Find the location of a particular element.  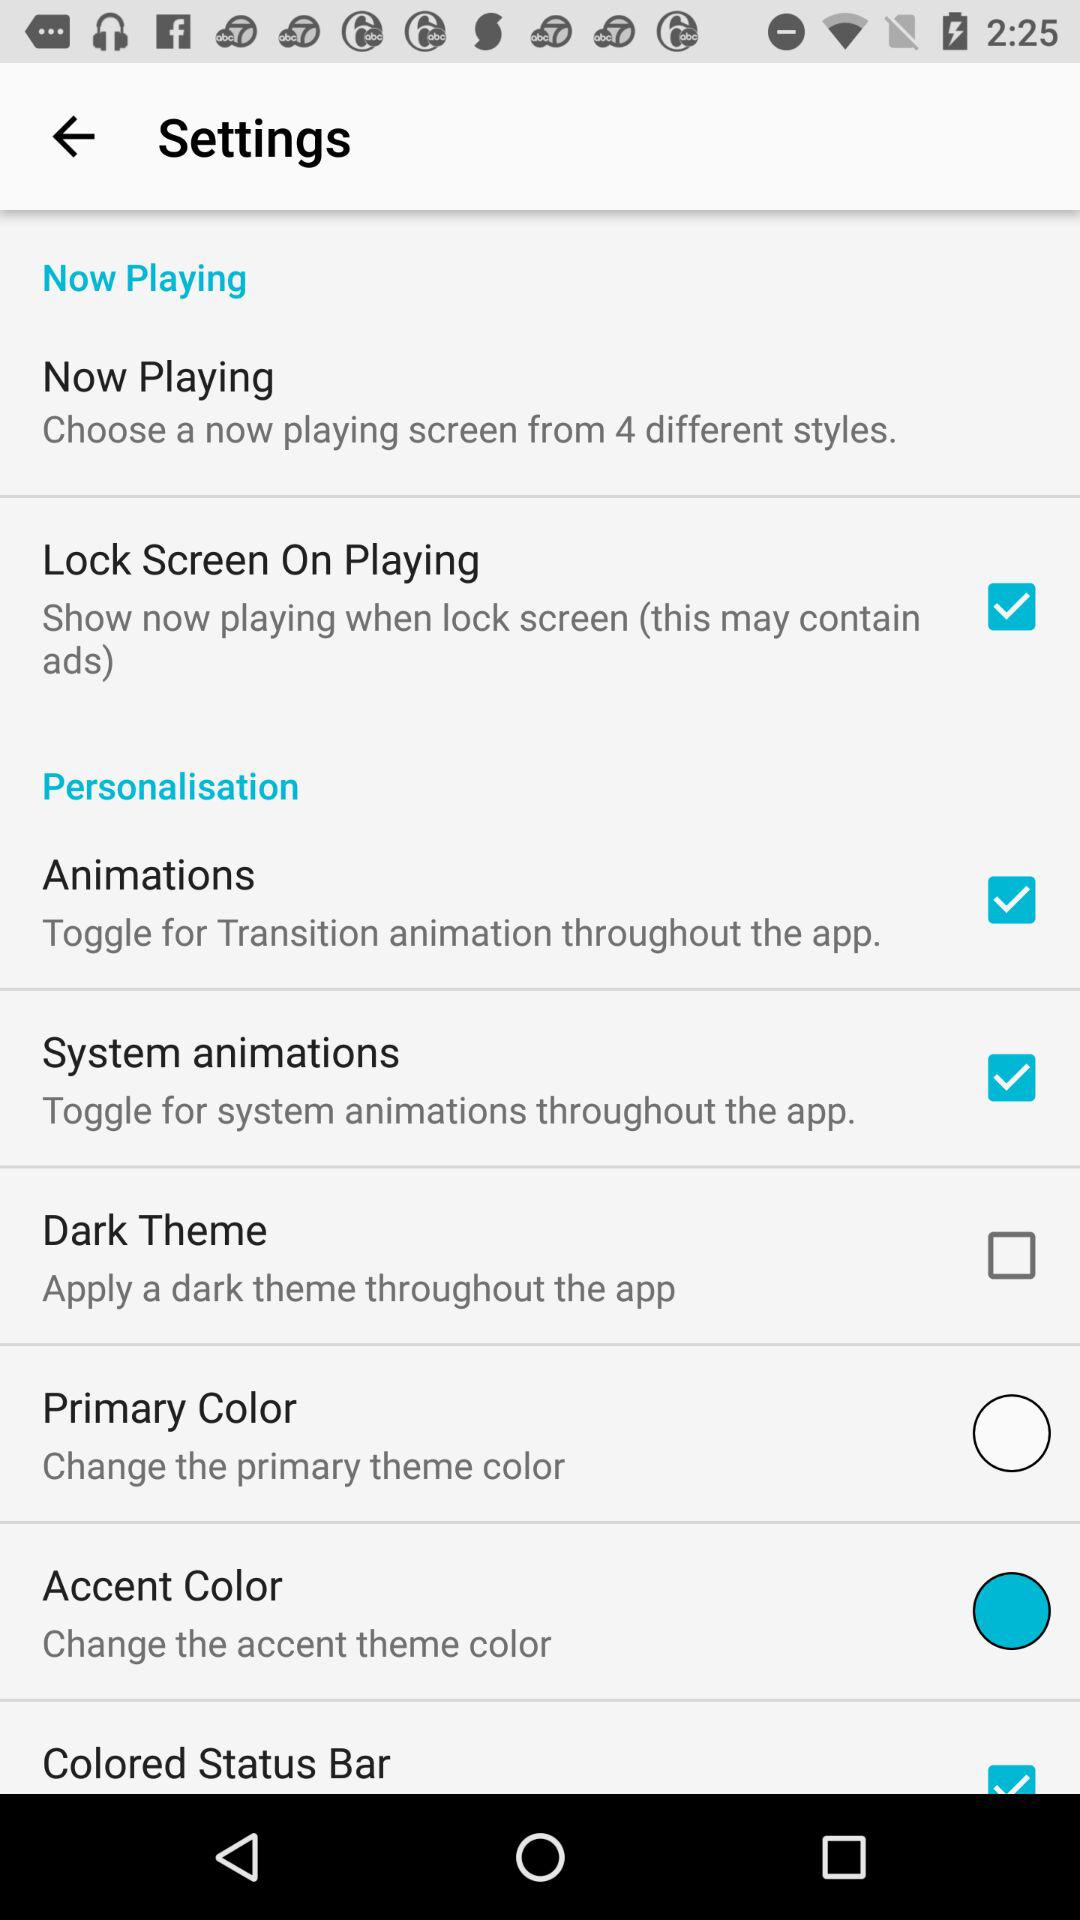

press colored status bar is located at coordinates (216, 1762).